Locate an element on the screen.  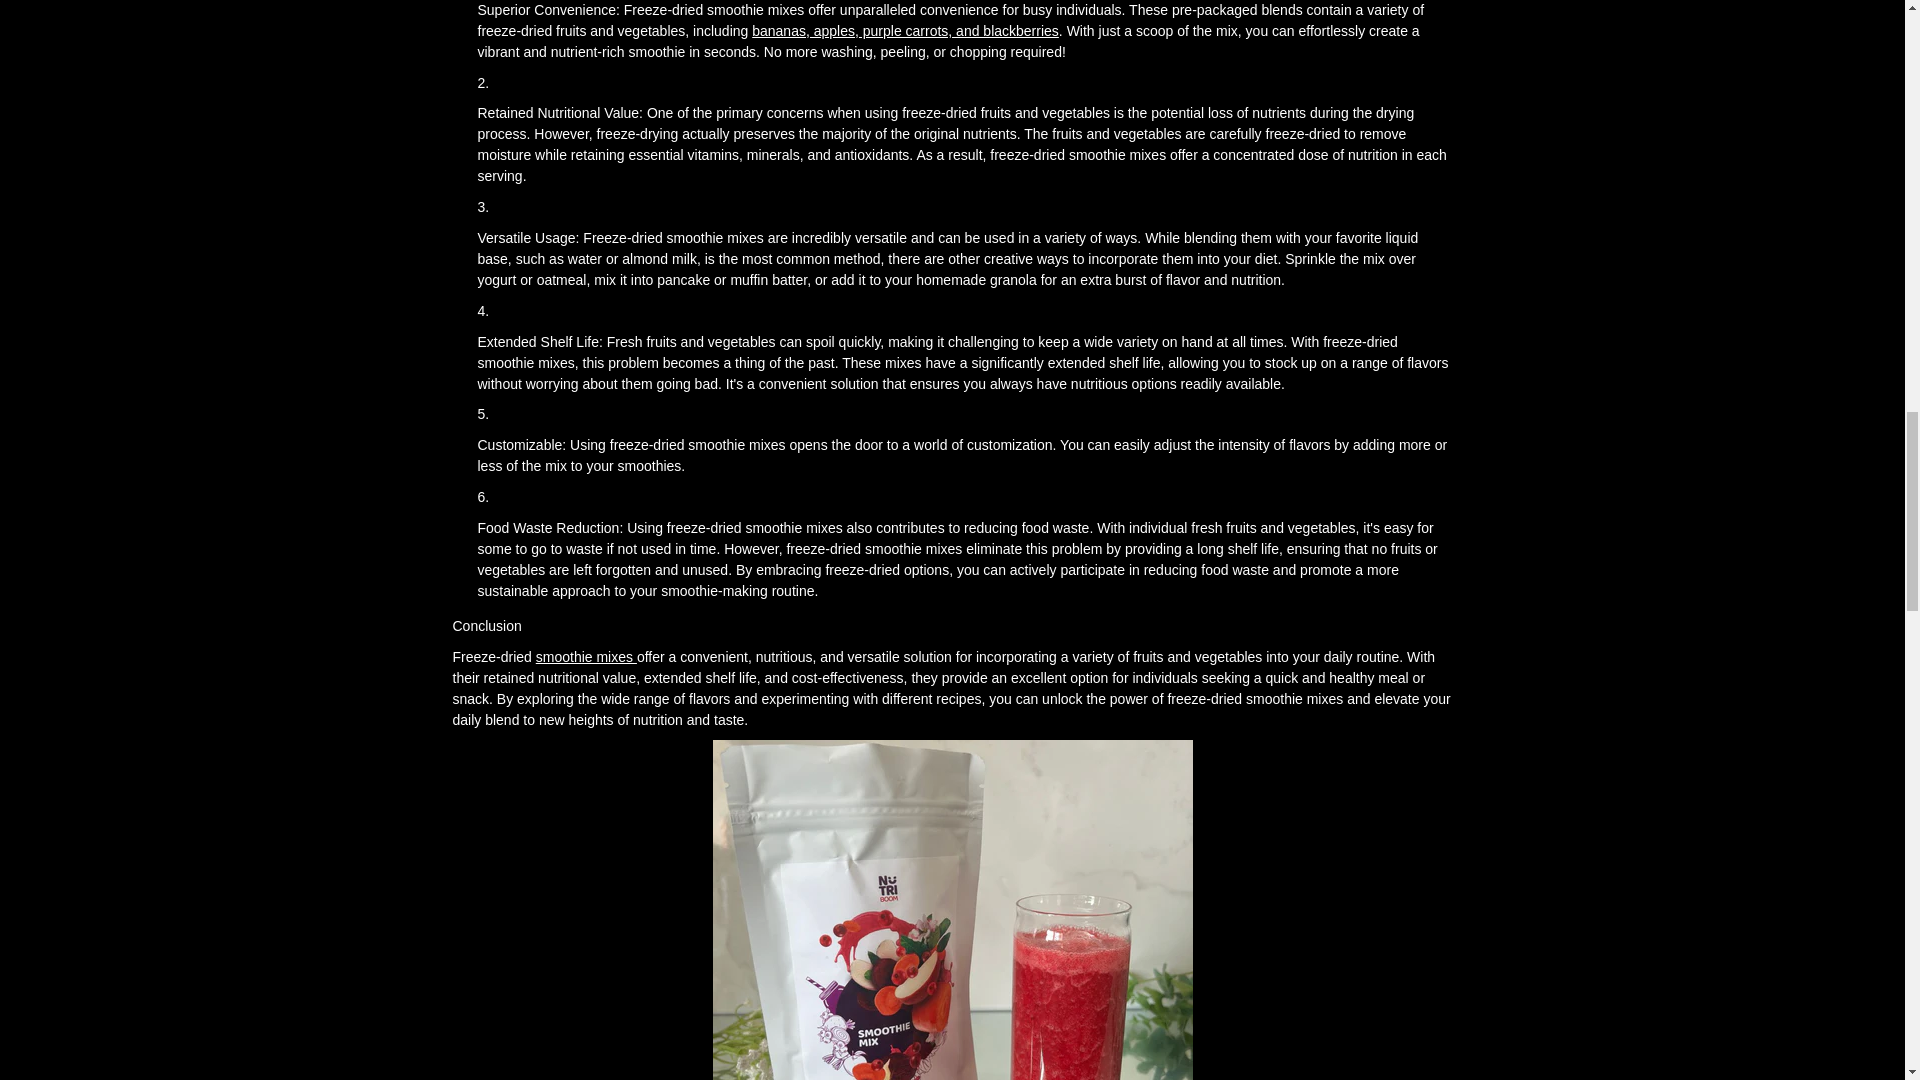
freeze dried smoothie box with 7 recipes is located at coordinates (586, 657).